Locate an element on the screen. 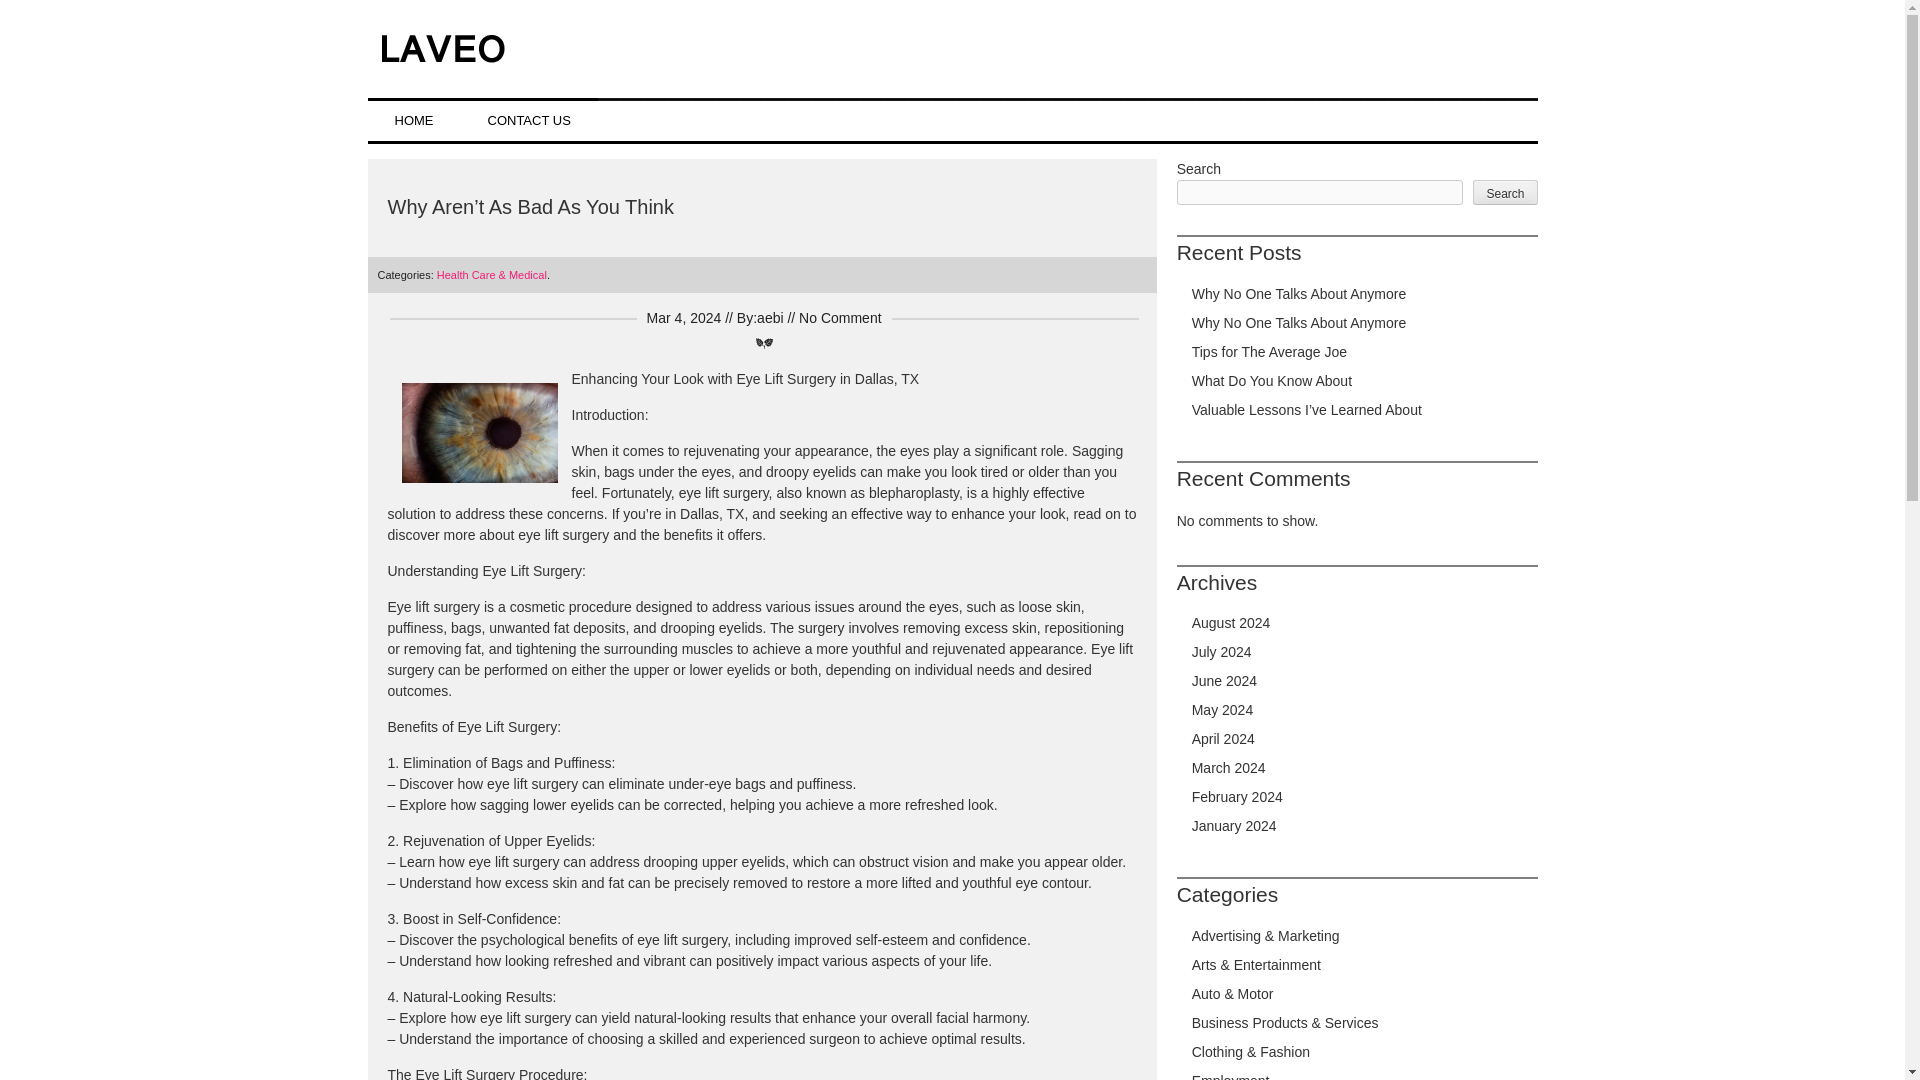  Employment is located at coordinates (1230, 1076).